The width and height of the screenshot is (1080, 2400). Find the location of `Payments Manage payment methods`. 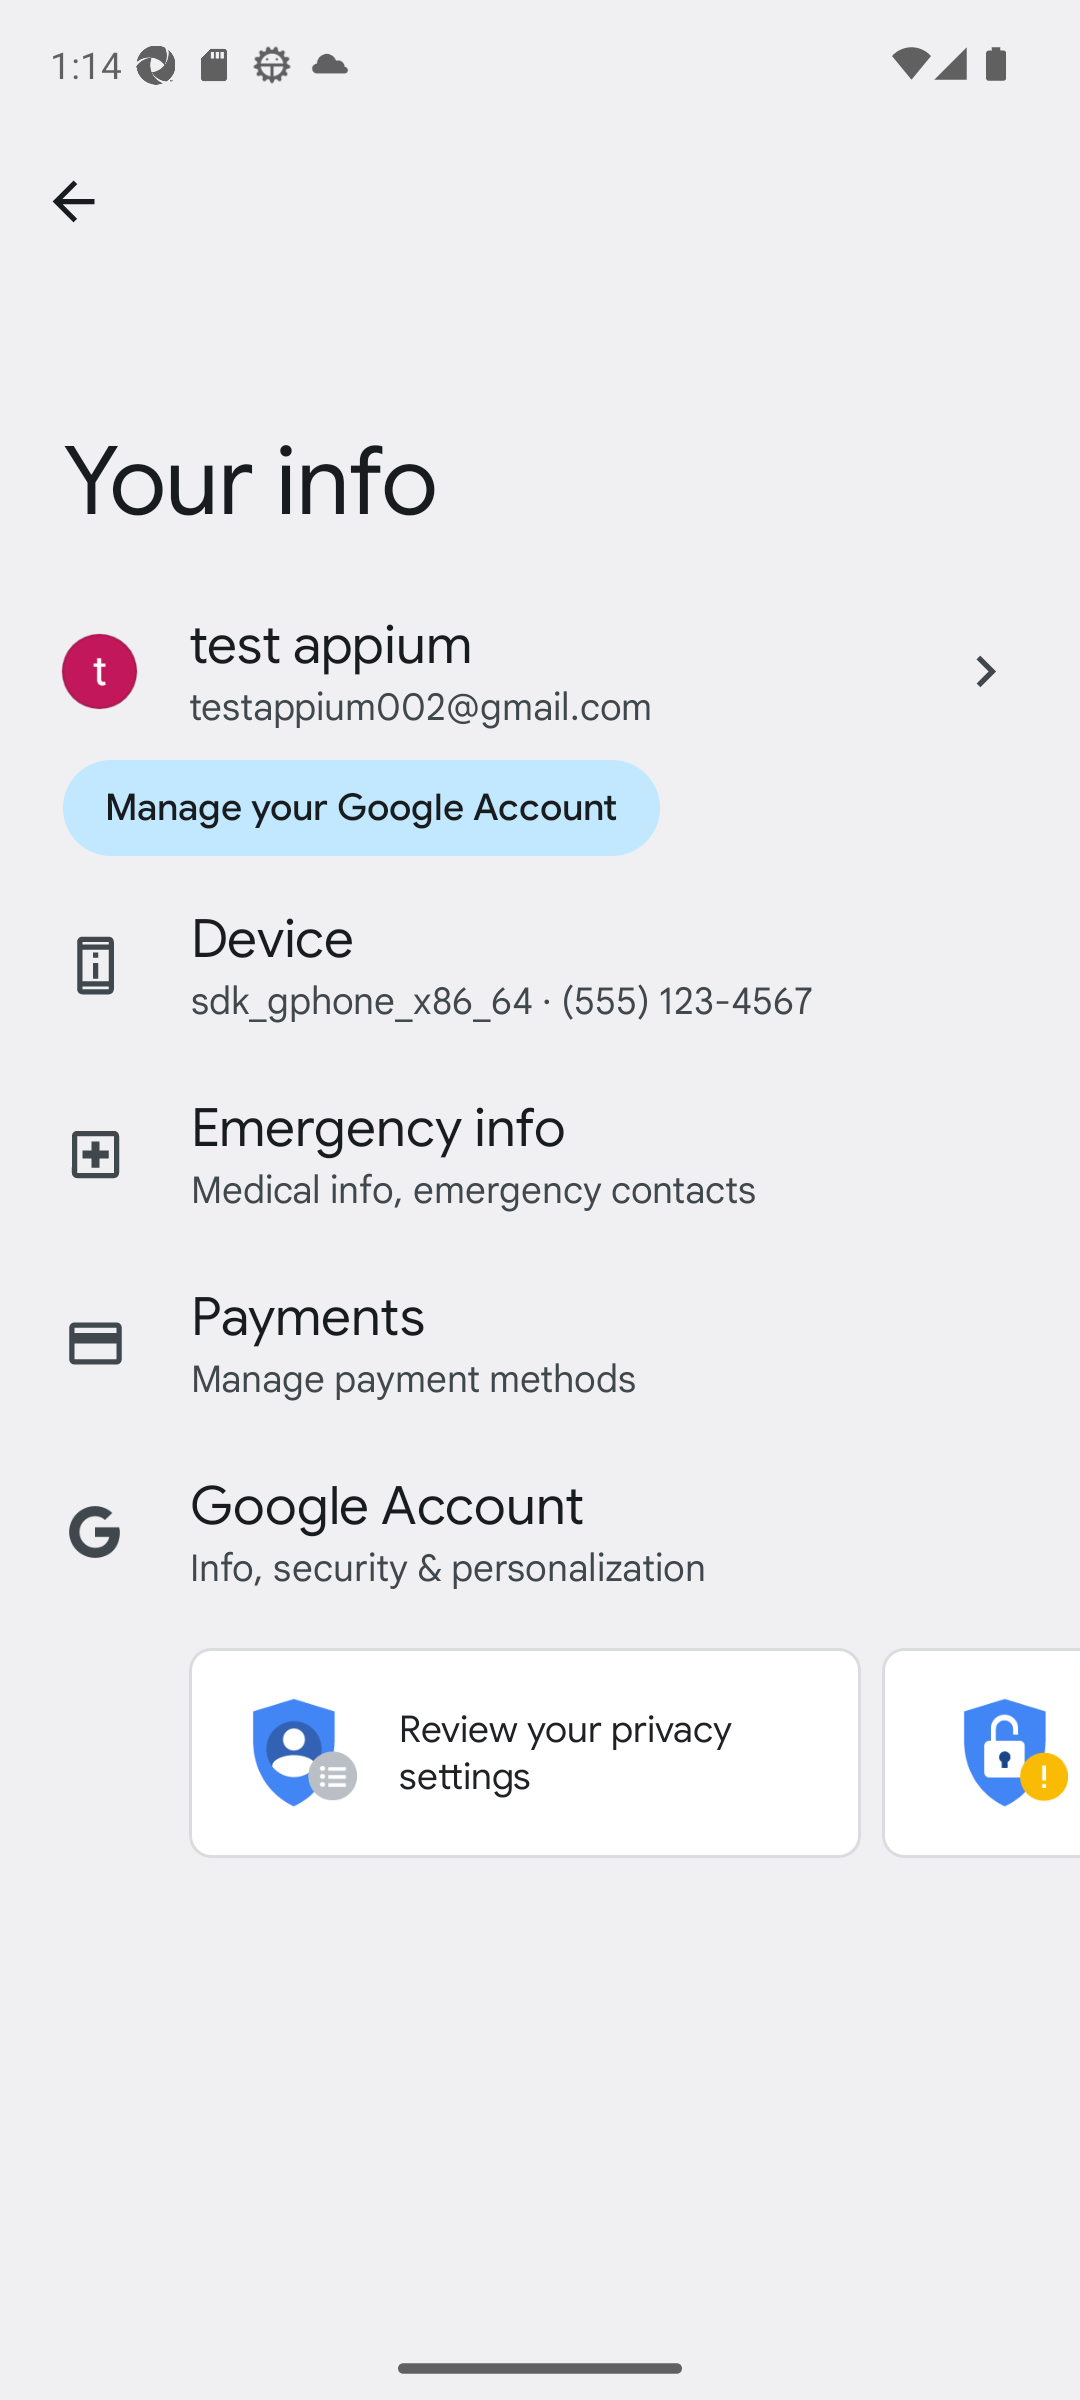

Payments Manage payment methods is located at coordinates (540, 1342).